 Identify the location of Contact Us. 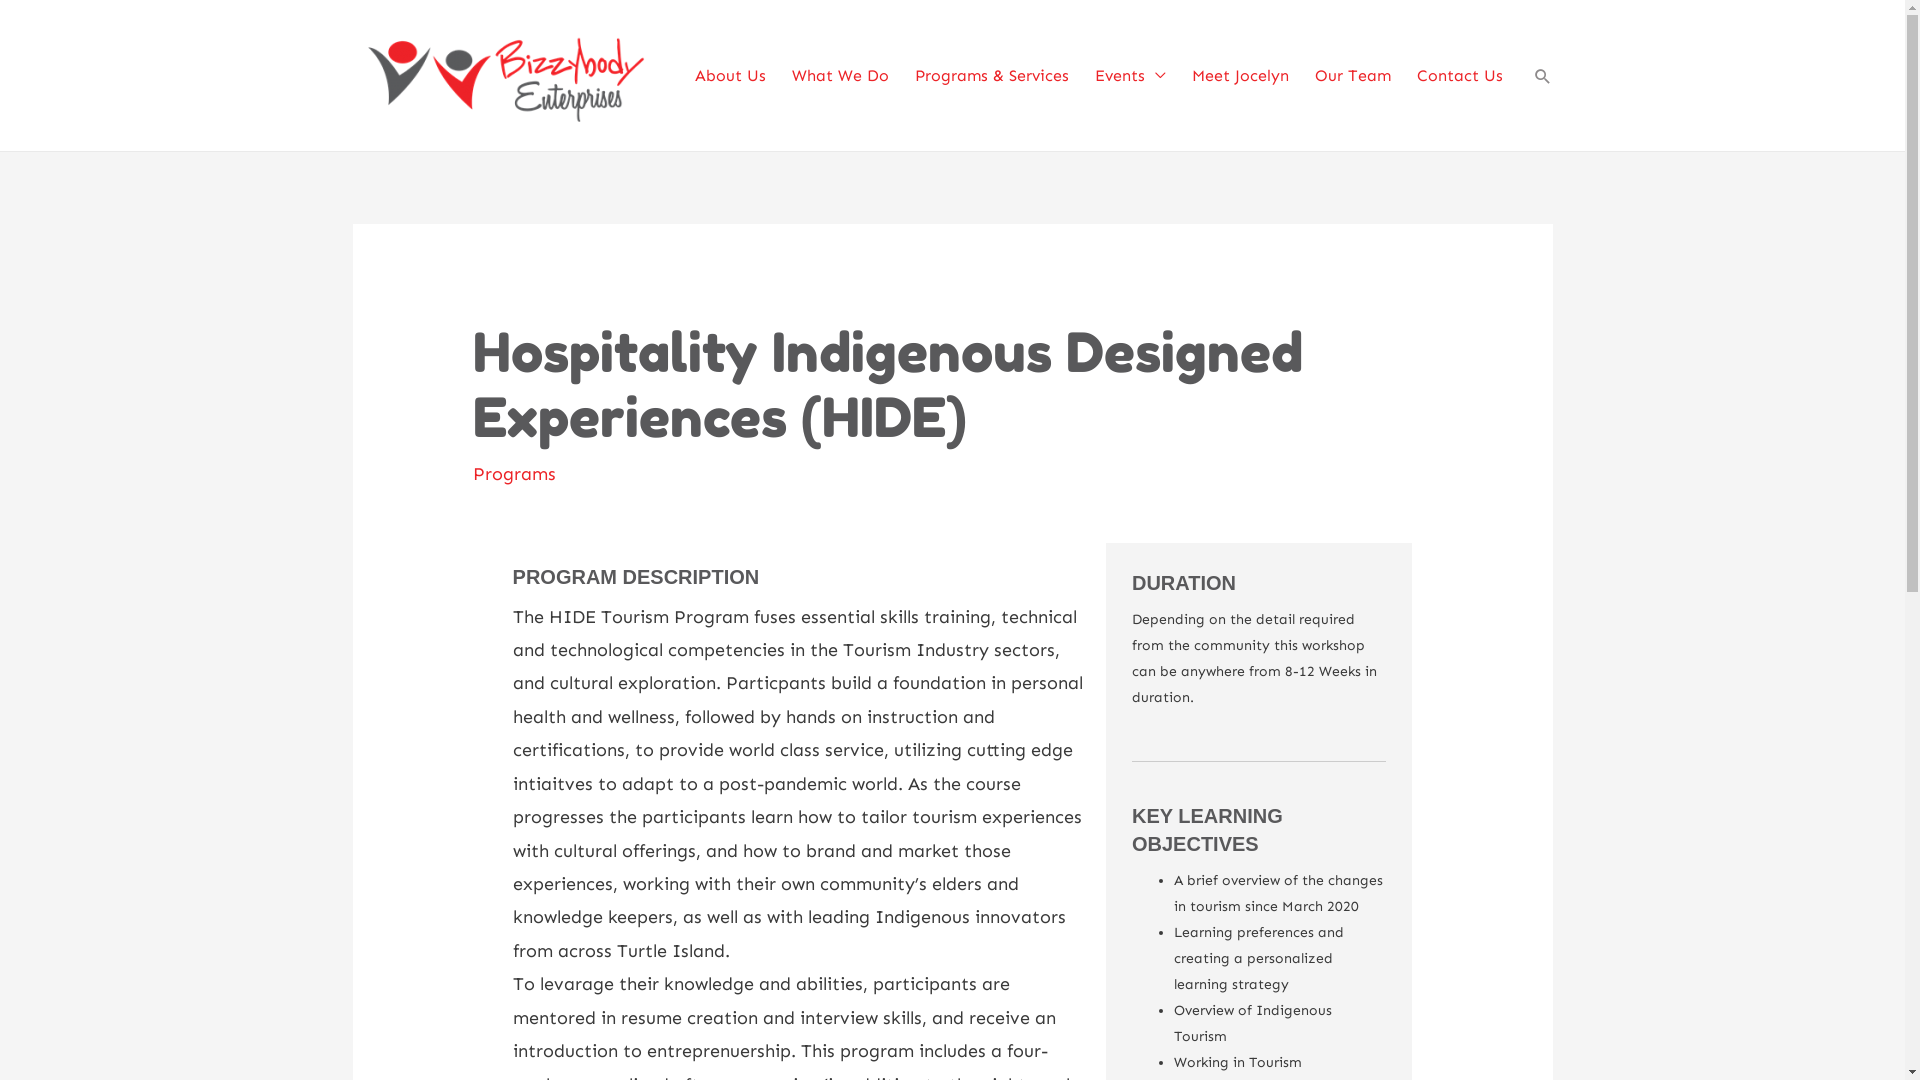
(1456, 76).